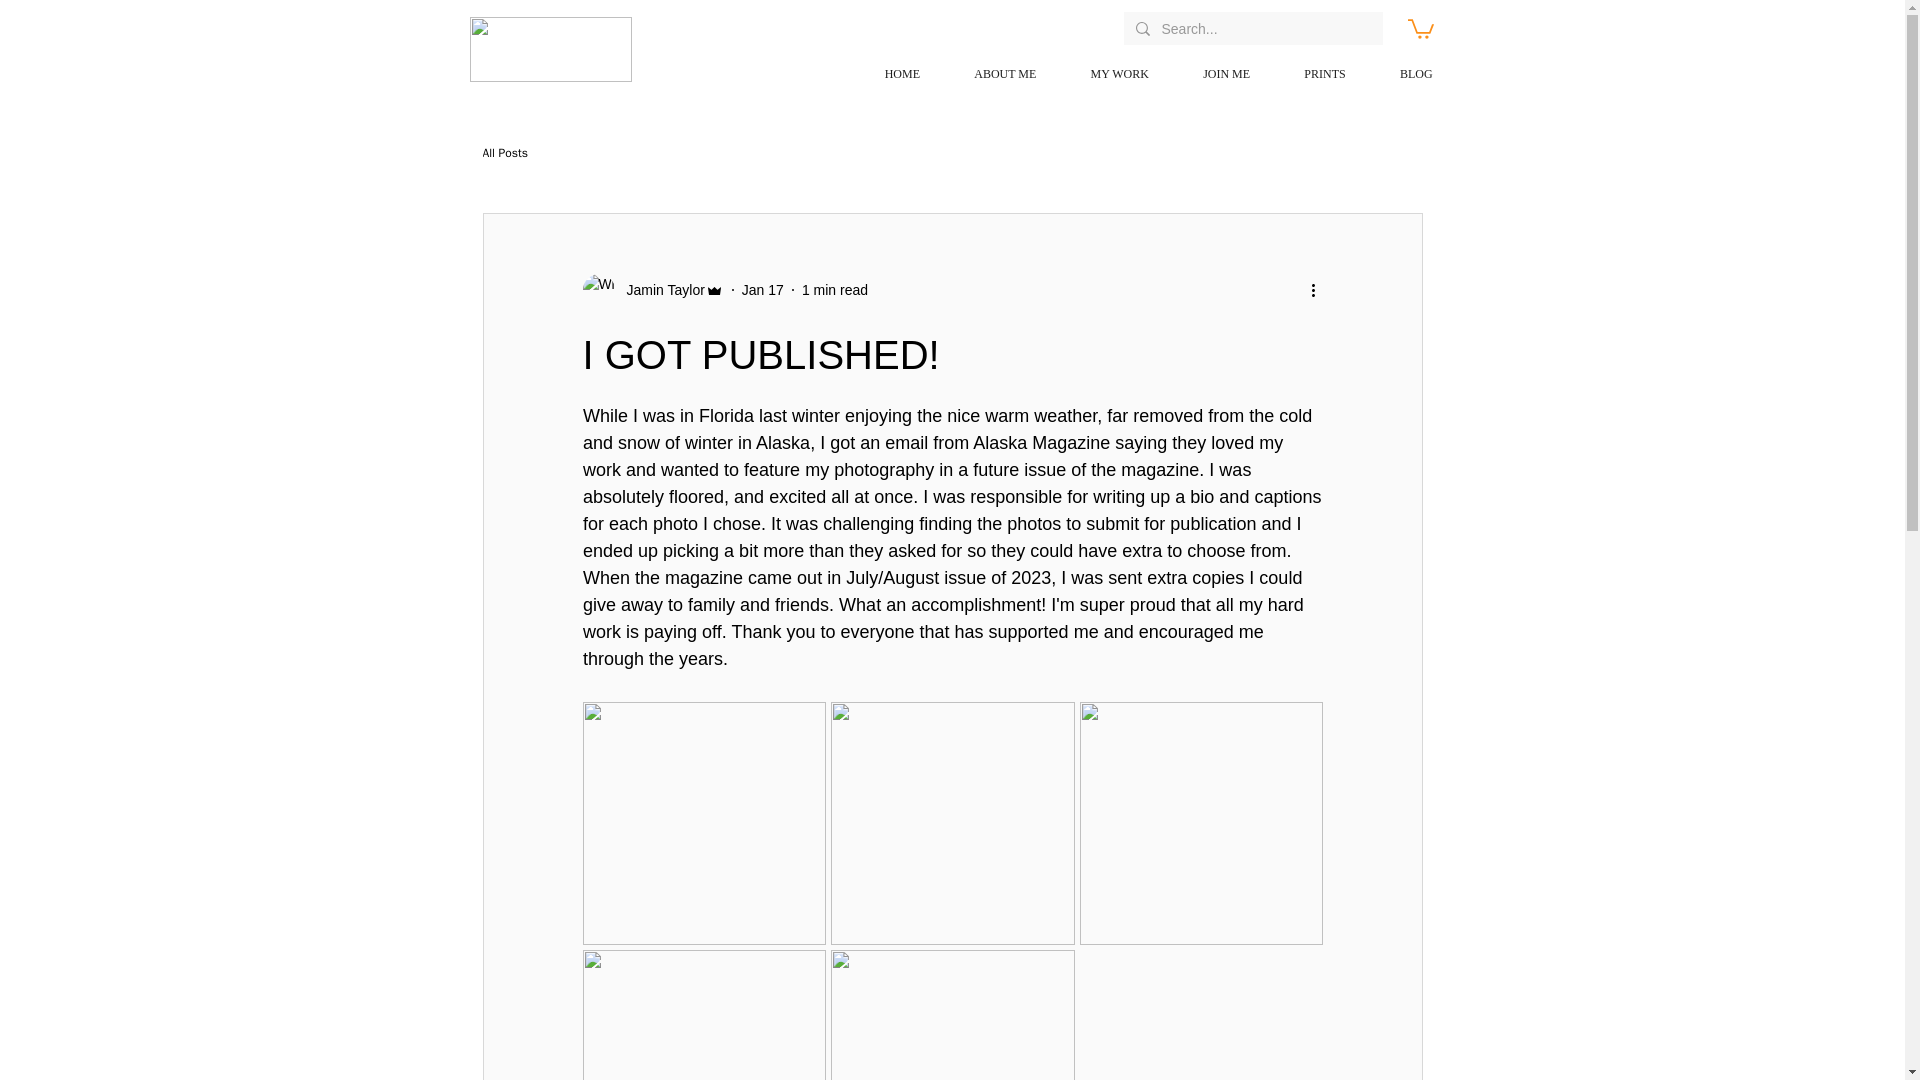  Describe the element at coordinates (1311, 74) in the screenshot. I see `PRINTS` at that location.